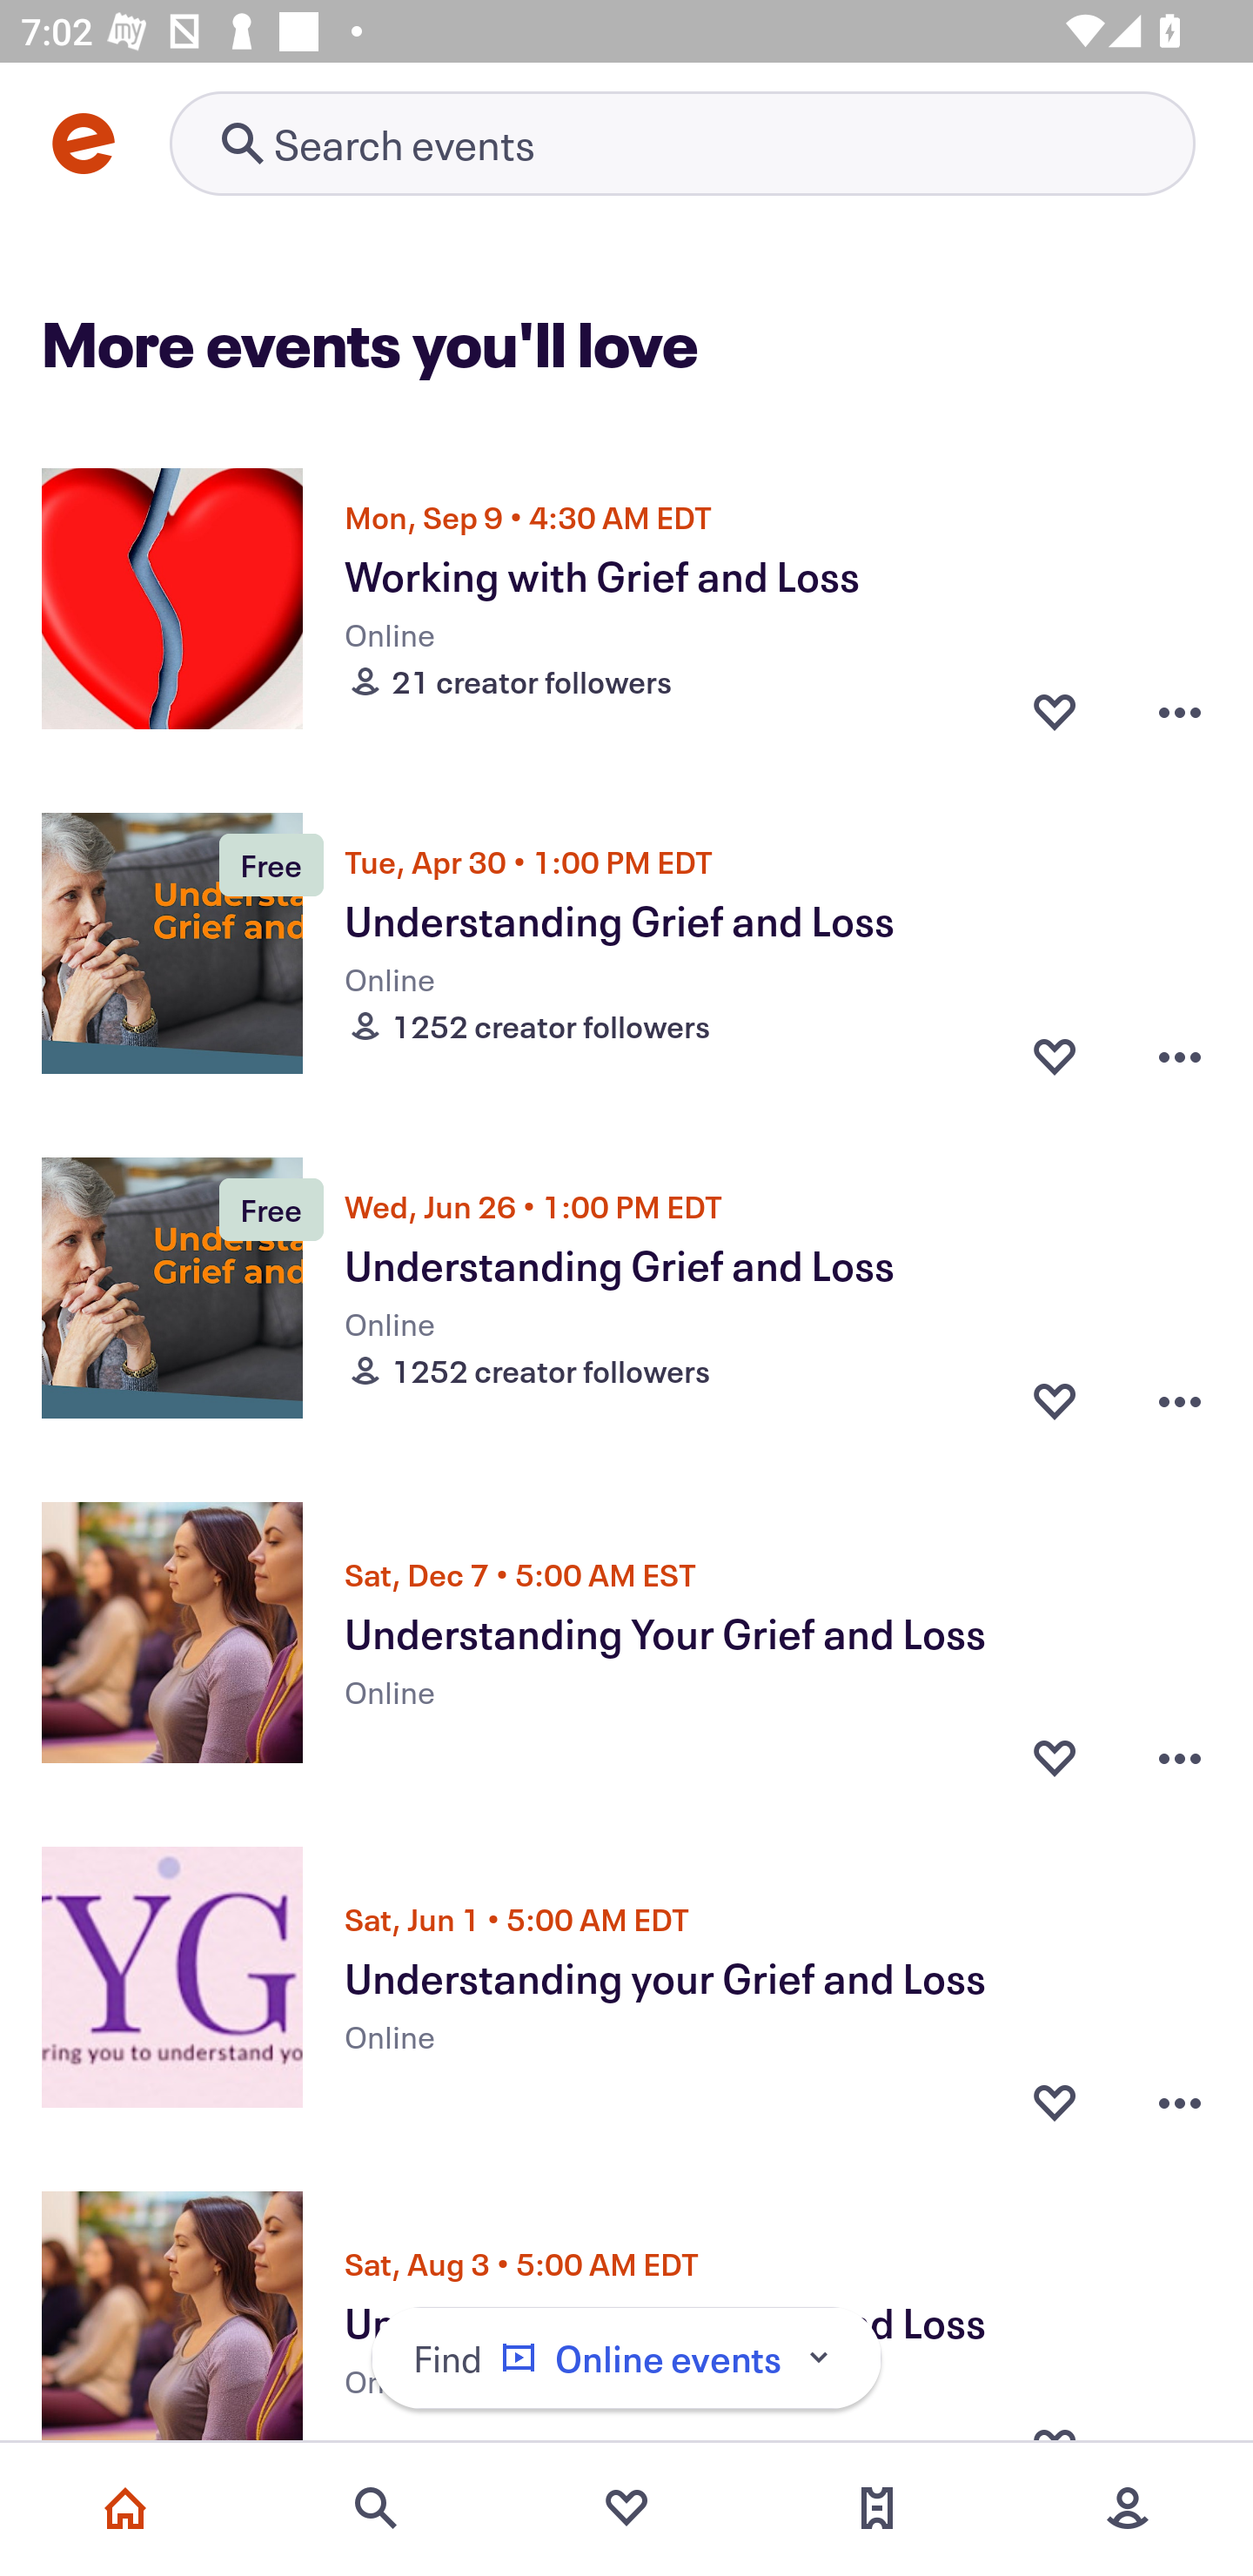  Describe the element at coordinates (125, 2508) in the screenshot. I see `Home` at that location.